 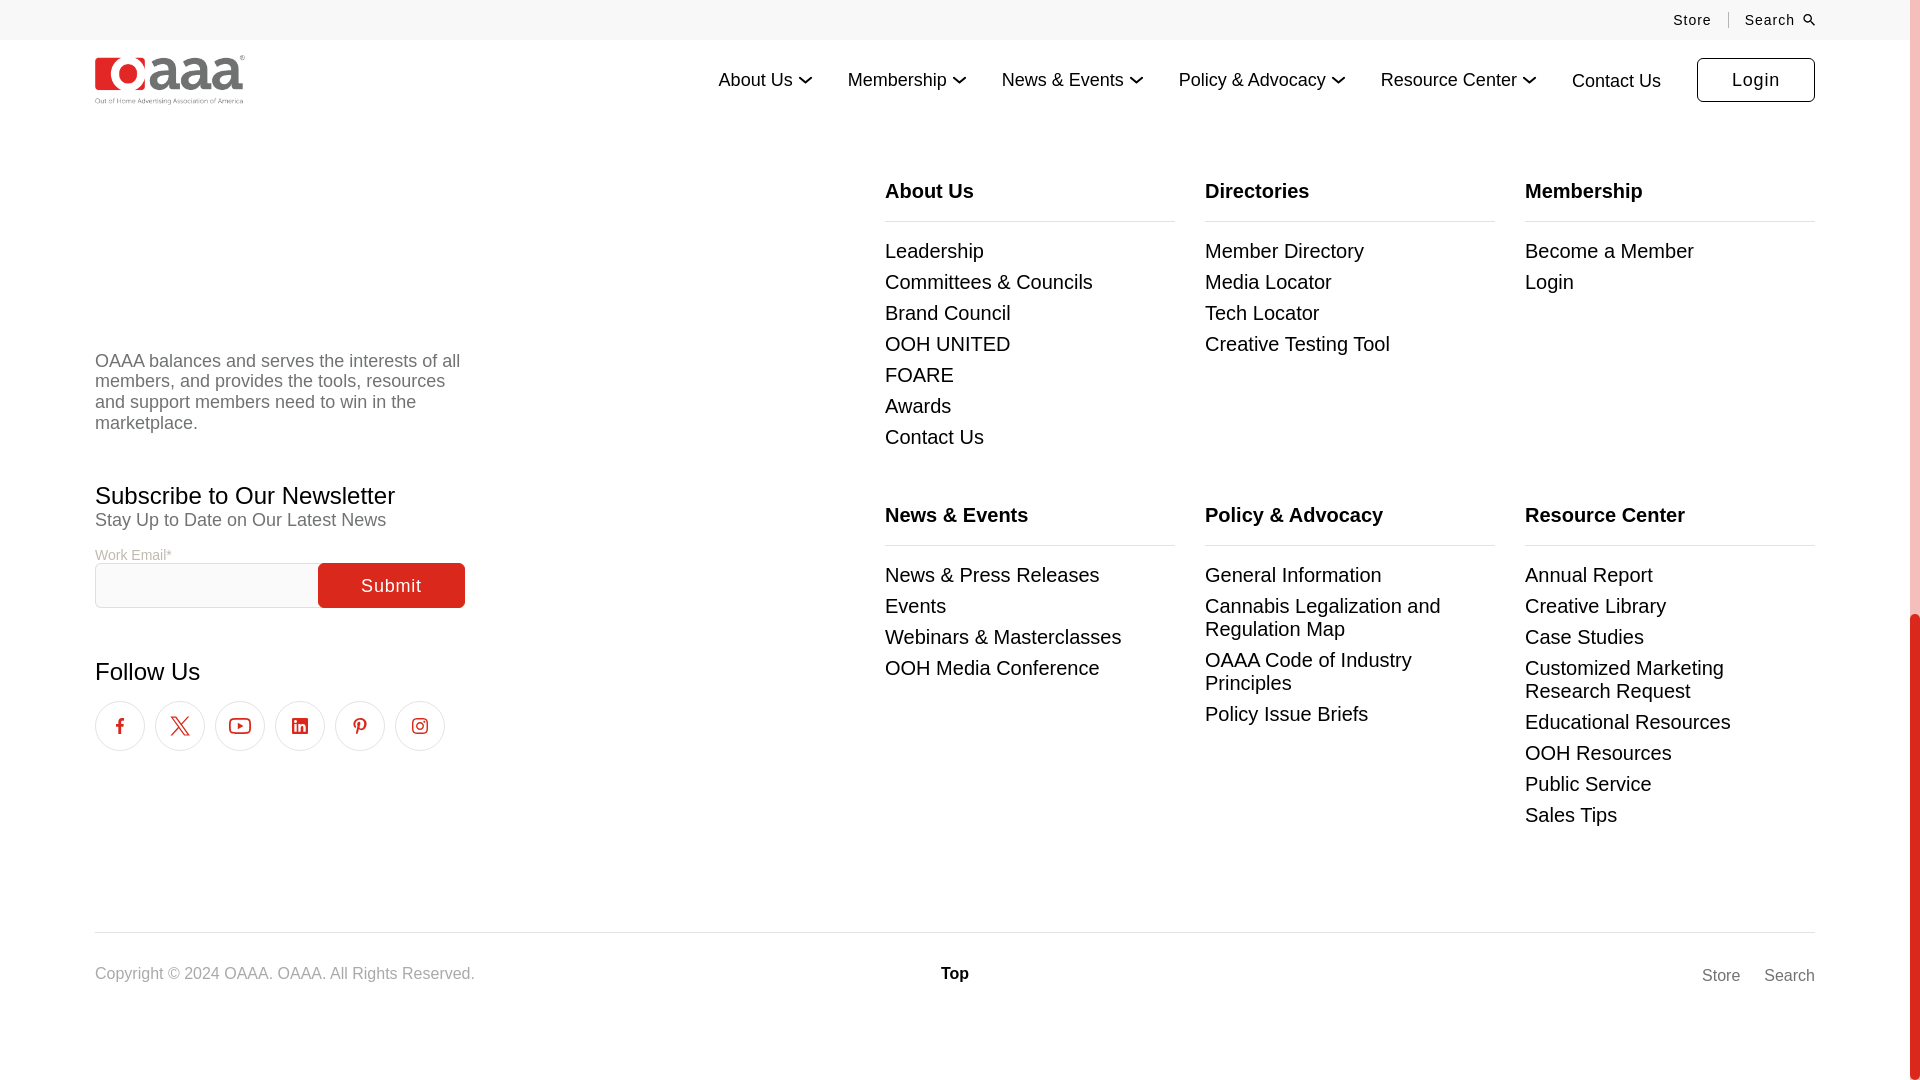 What do you see at coordinates (299, 725) in the screenshot?
I see `Visit our linkedin page` at bounding box center [299, 725].